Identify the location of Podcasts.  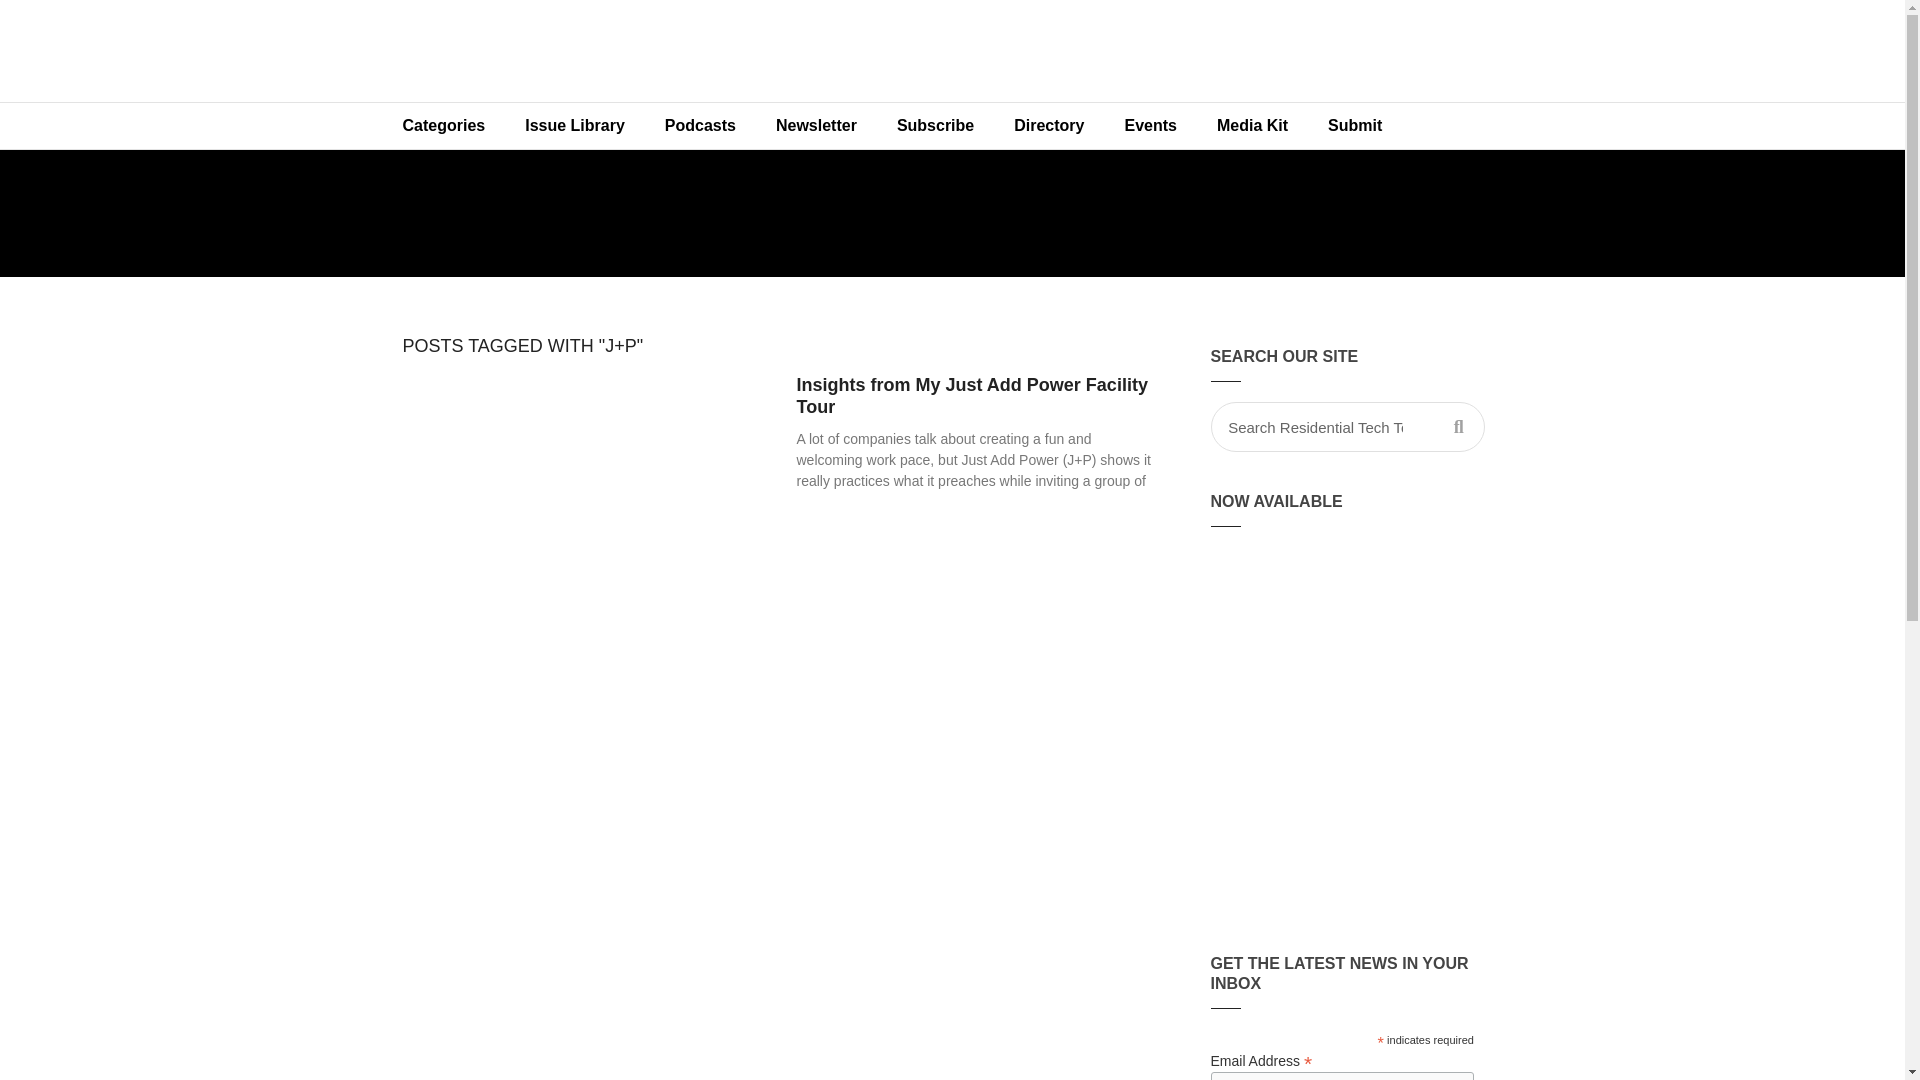
(700, 126).